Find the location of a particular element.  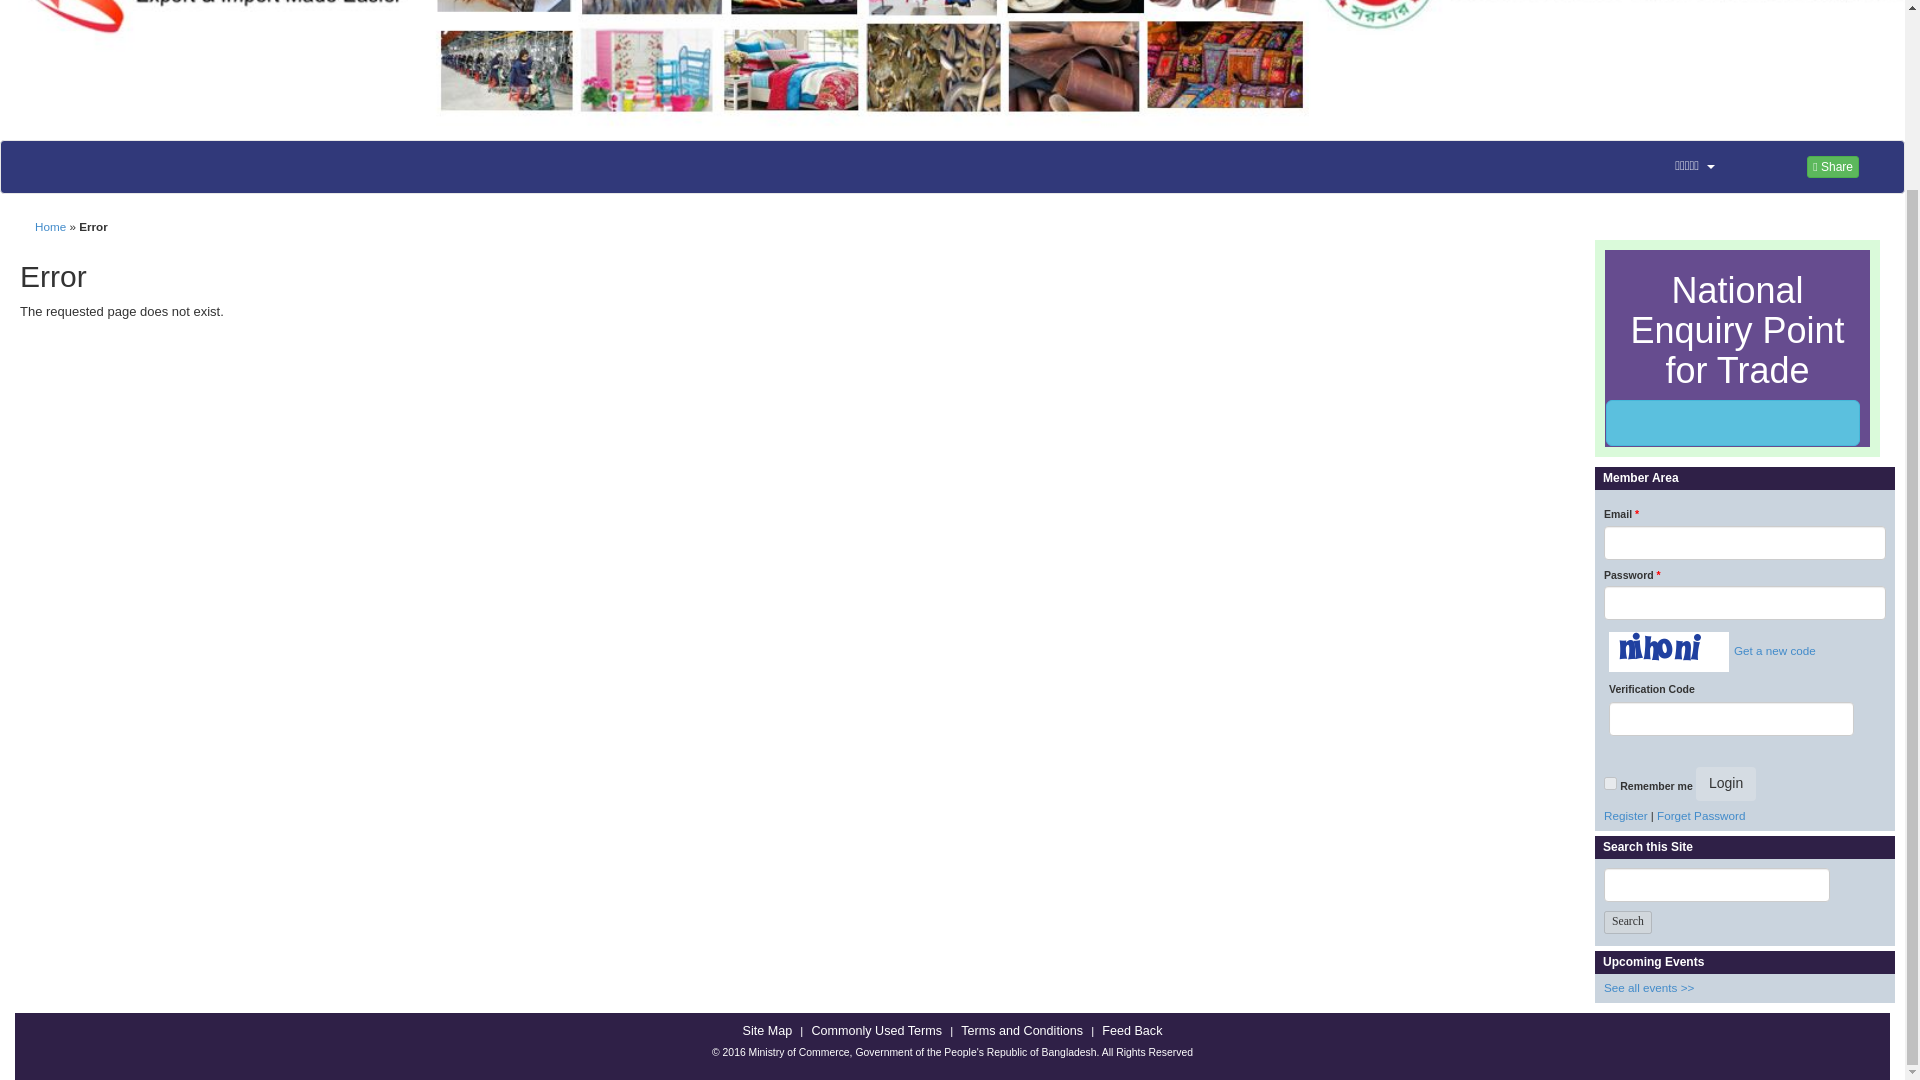

Home is located at coordinates (50, 226).